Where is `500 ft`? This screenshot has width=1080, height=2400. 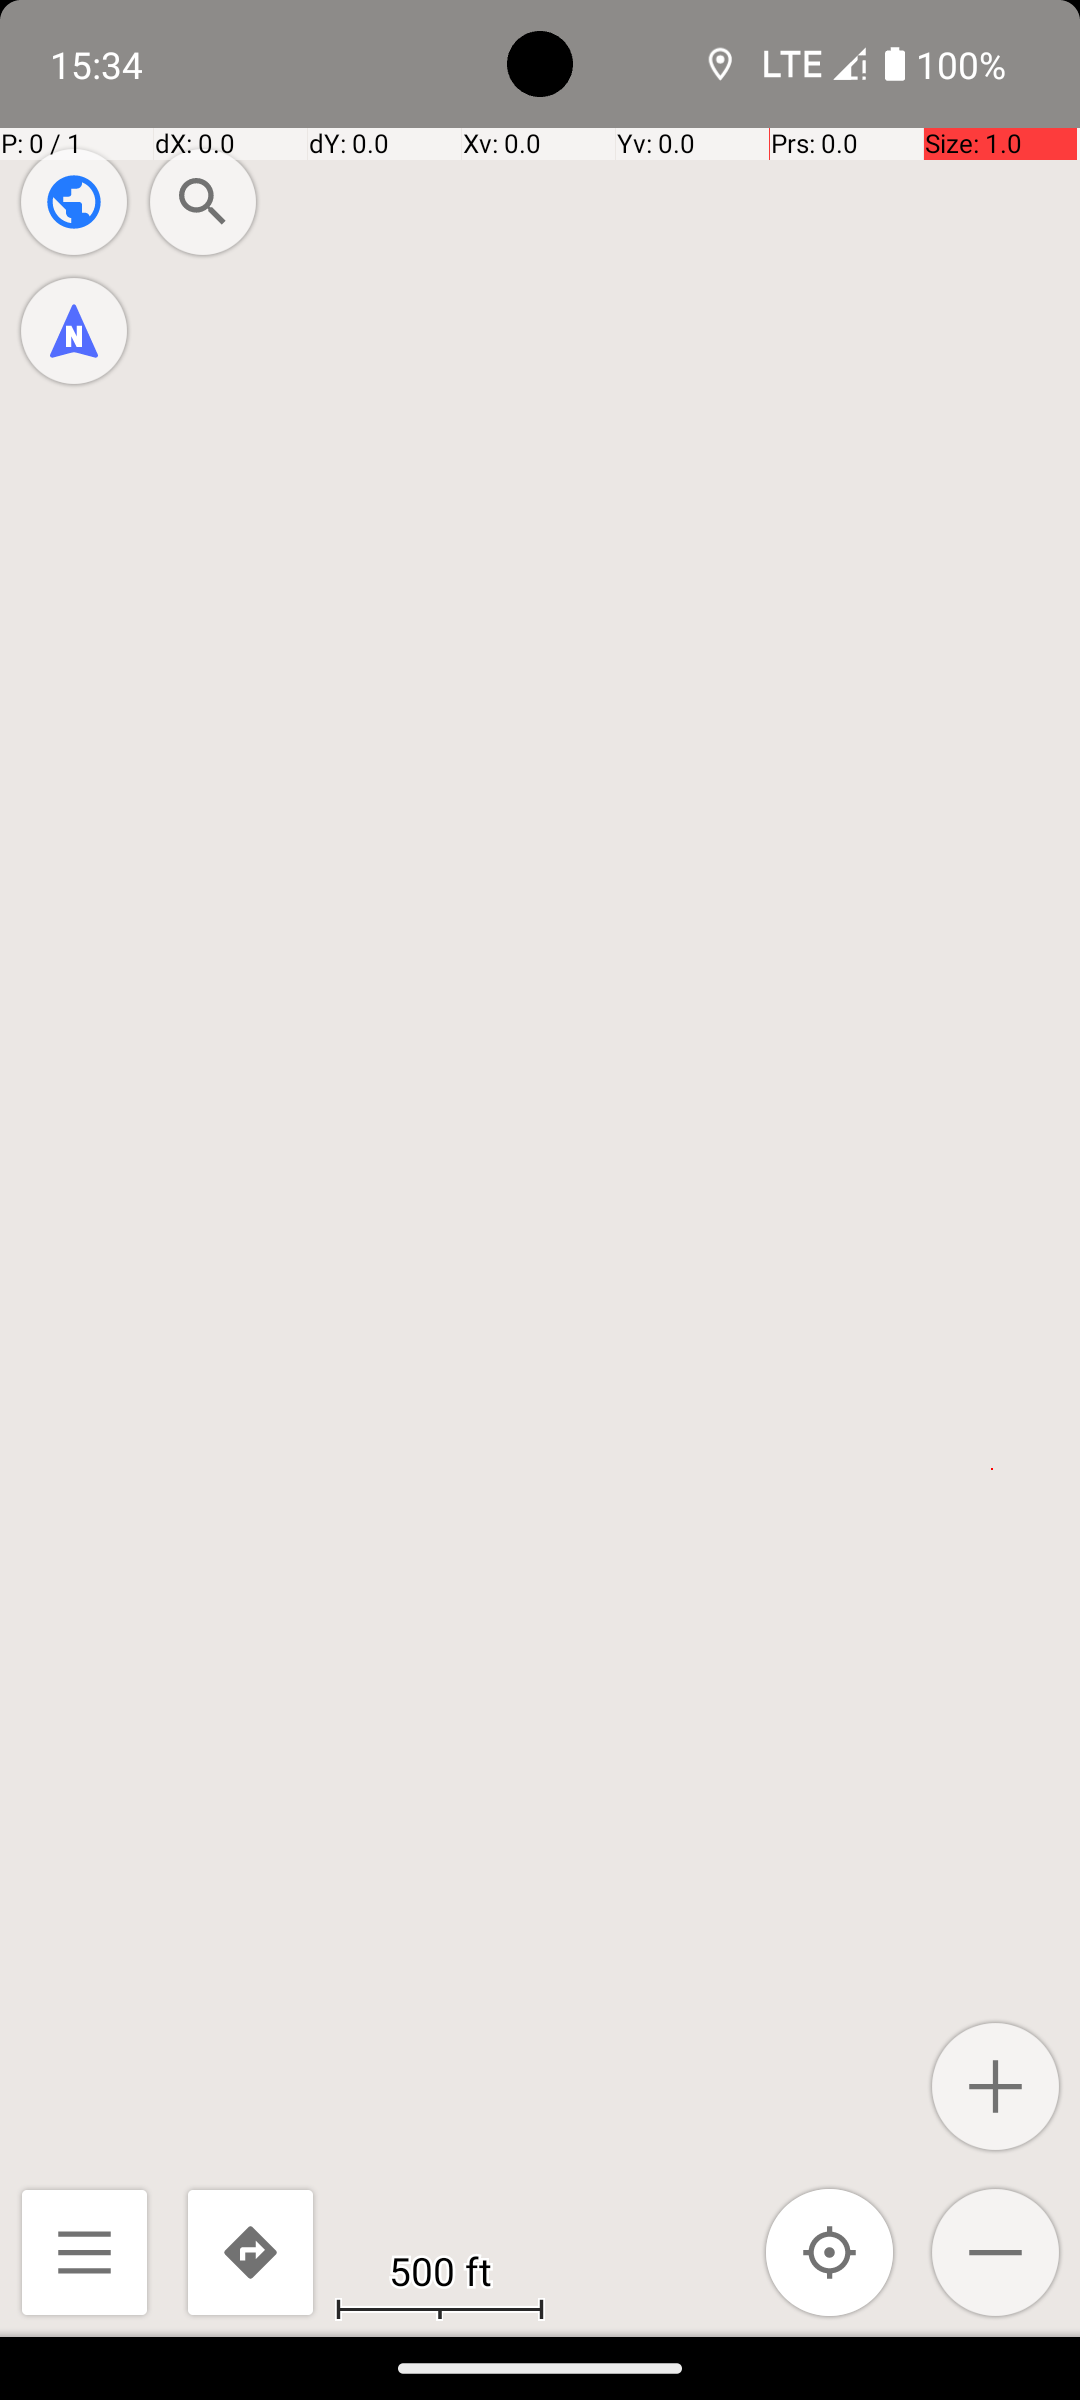 500 ft is located at coordinates (440, 2270).